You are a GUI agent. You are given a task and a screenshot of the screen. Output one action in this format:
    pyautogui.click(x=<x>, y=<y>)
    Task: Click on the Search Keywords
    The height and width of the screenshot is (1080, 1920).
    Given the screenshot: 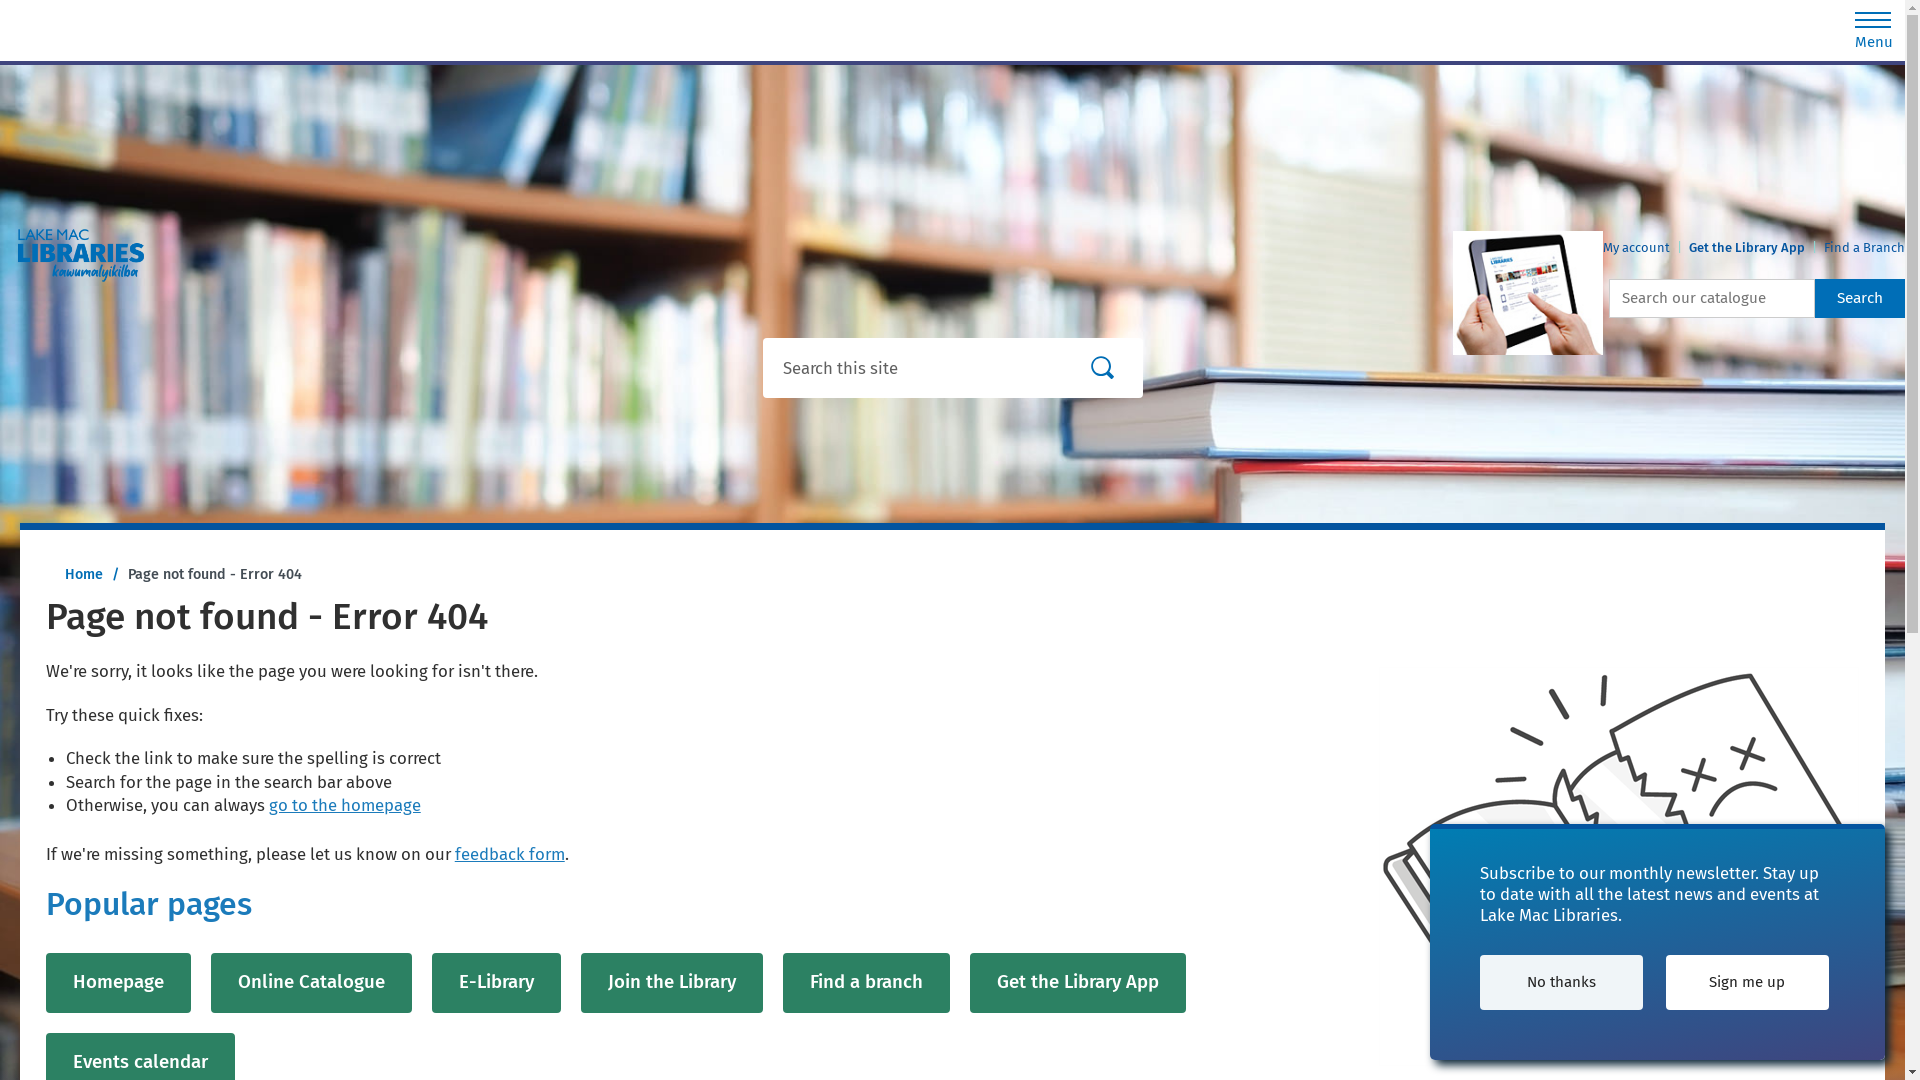 What is the action you would take?
    pyautogui.click(x=1712, y=298)
    